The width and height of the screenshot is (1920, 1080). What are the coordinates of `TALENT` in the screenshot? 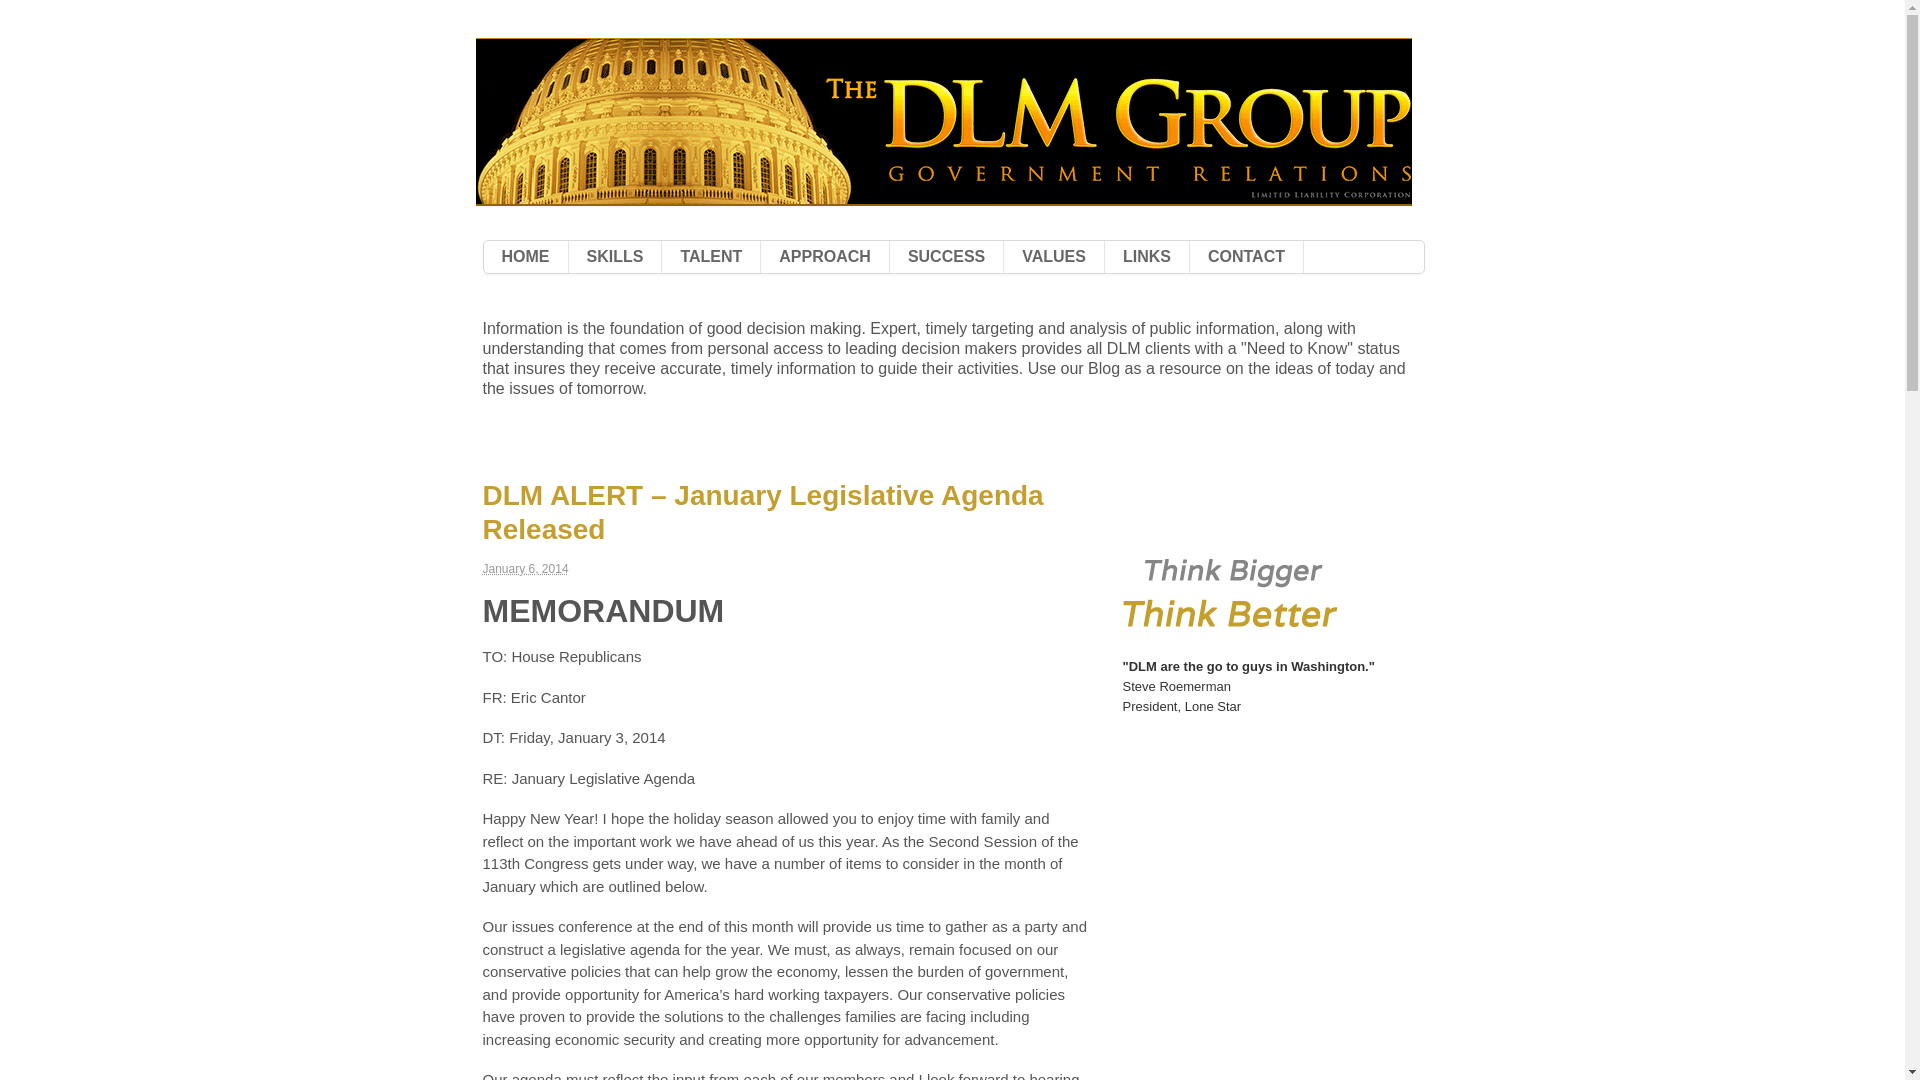 It's located at (711, 256).